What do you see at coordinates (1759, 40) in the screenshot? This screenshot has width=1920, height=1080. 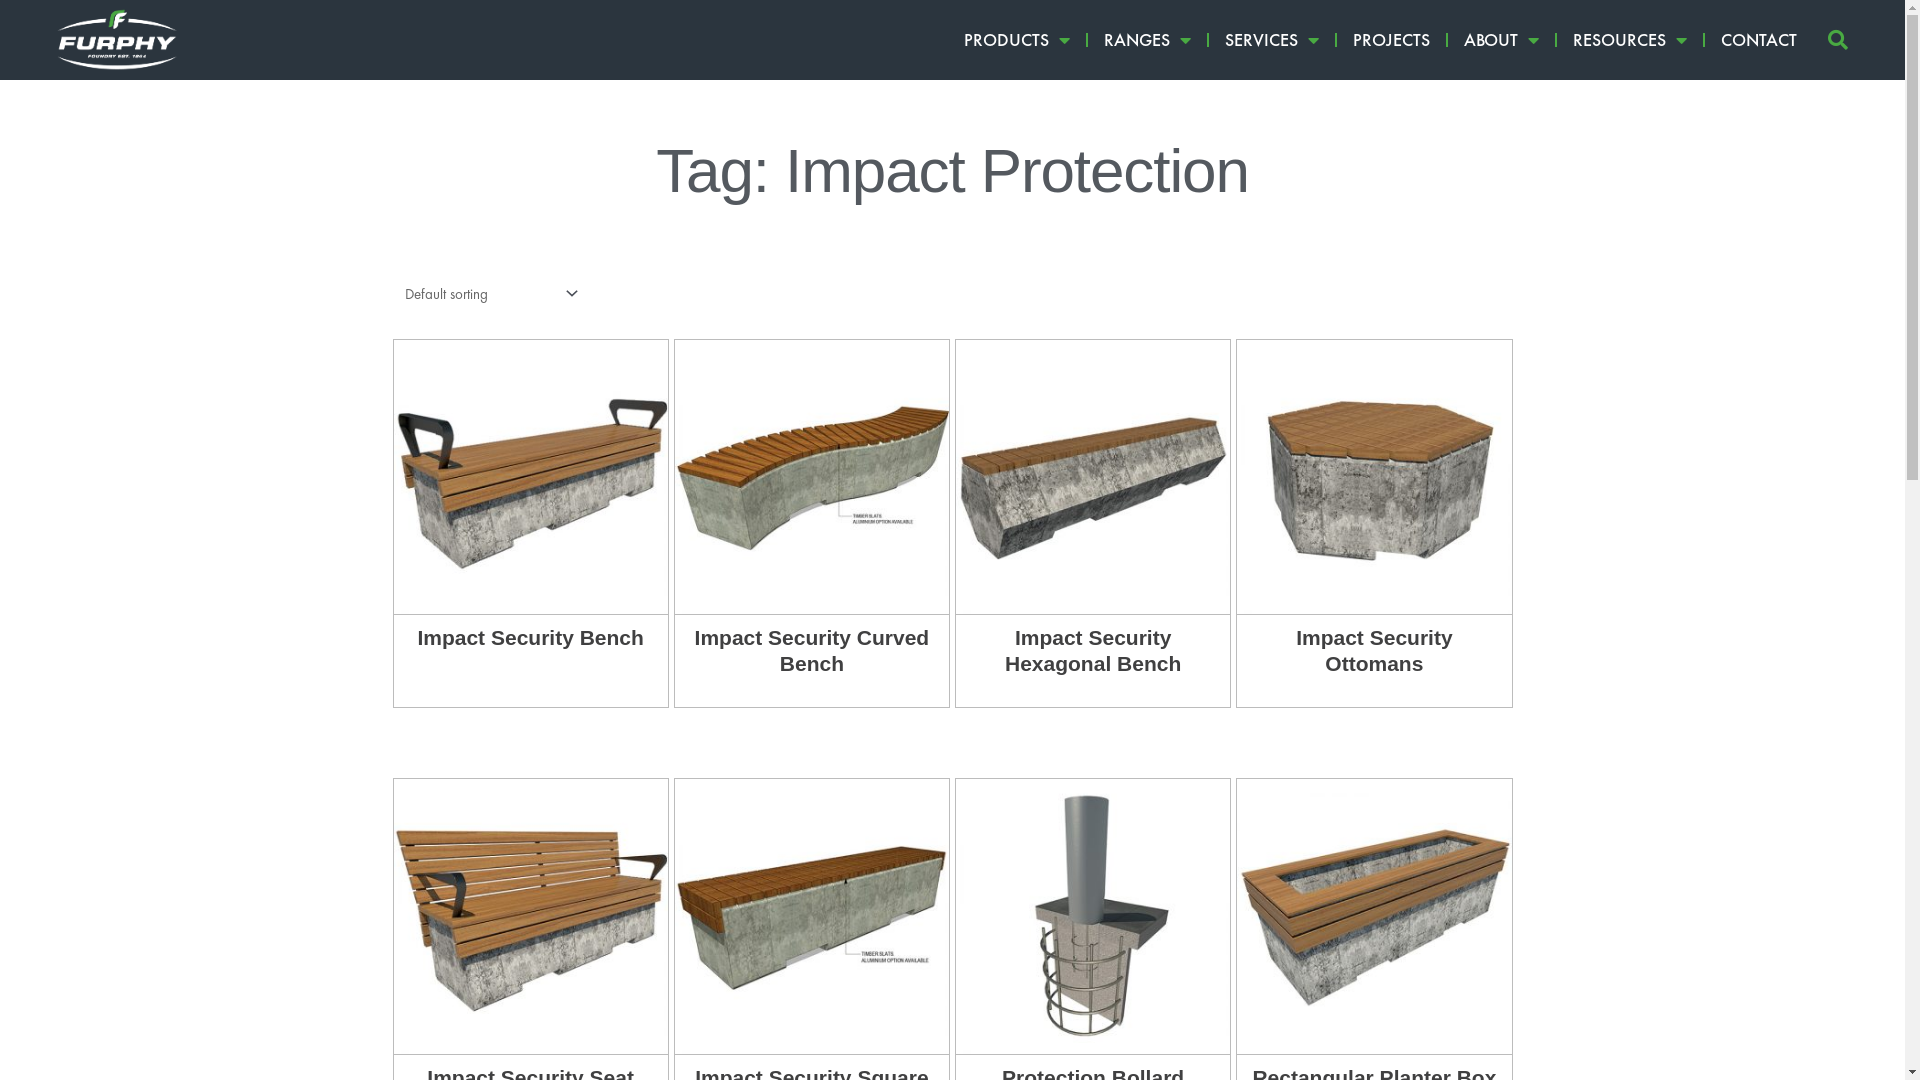 I see `CONTACT` at bounding box center [1759, 40].